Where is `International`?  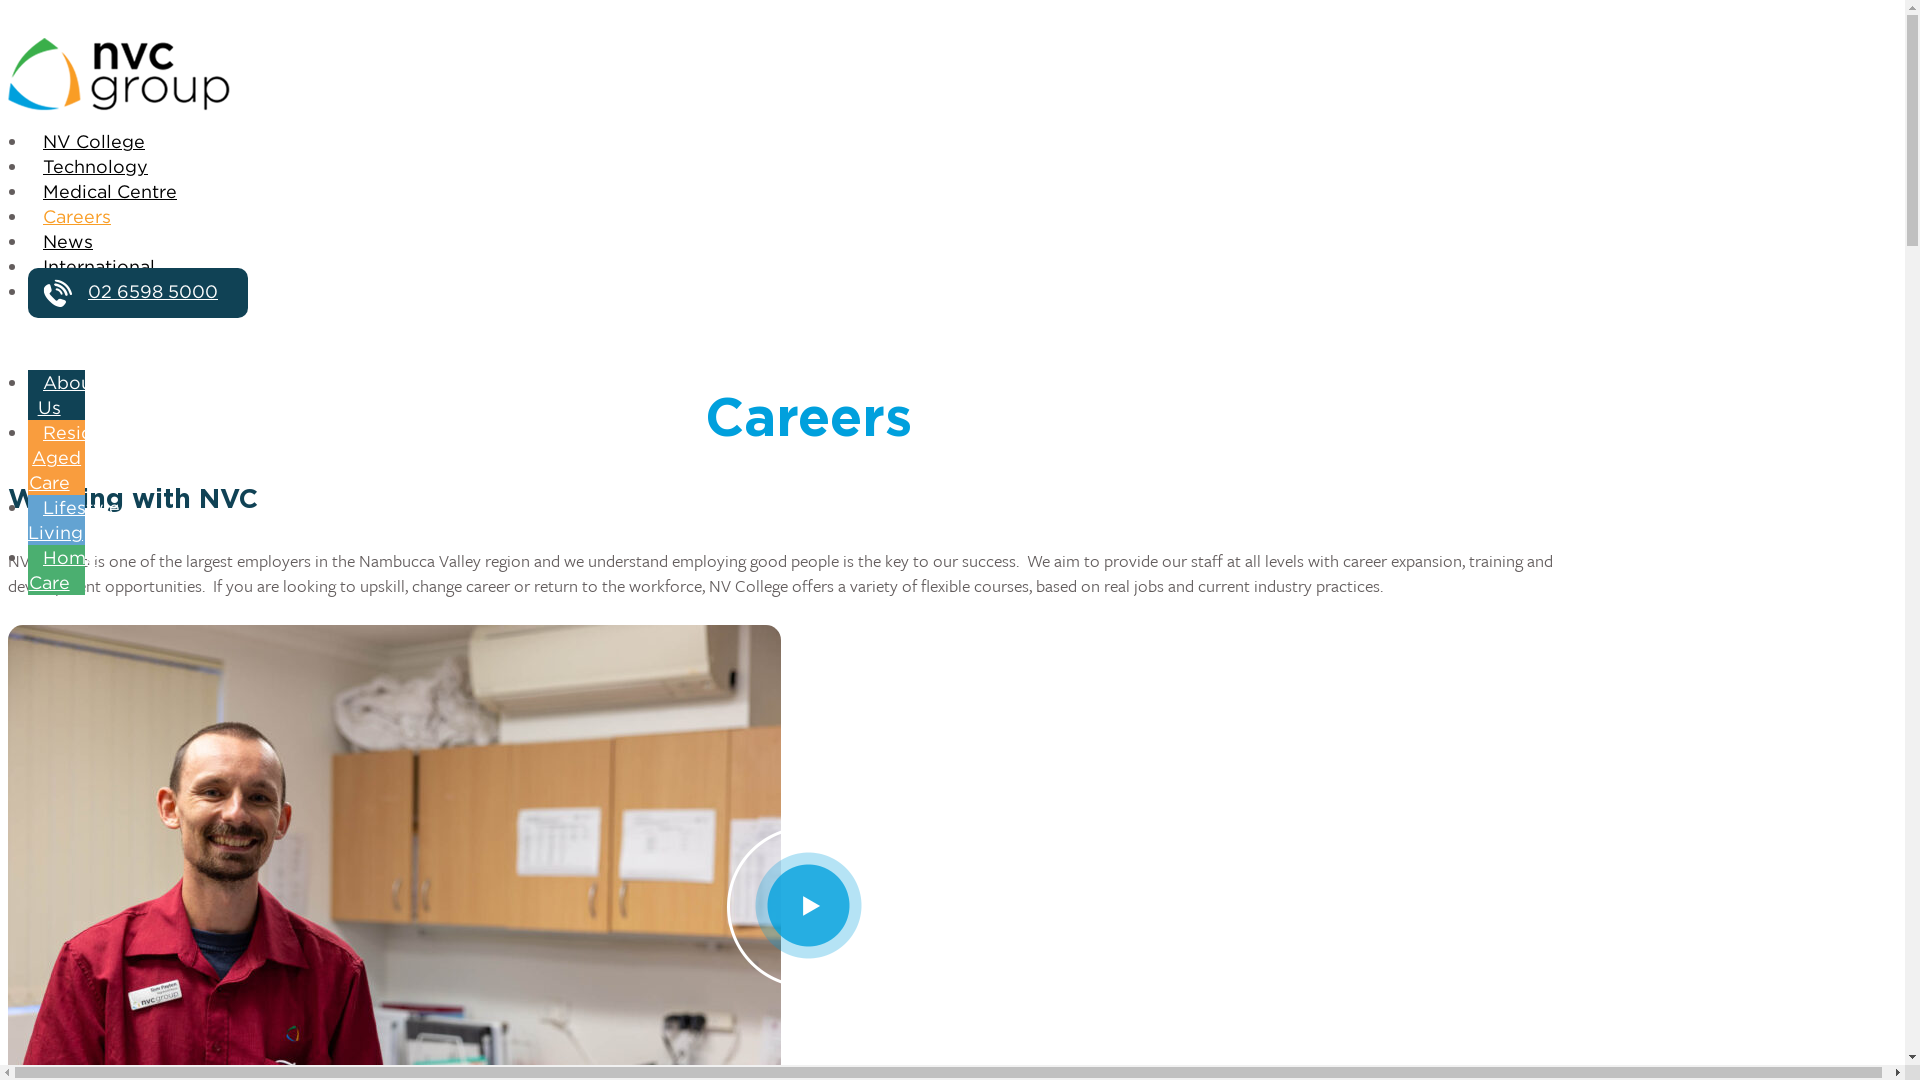
International is located at coordinates (99, 268).